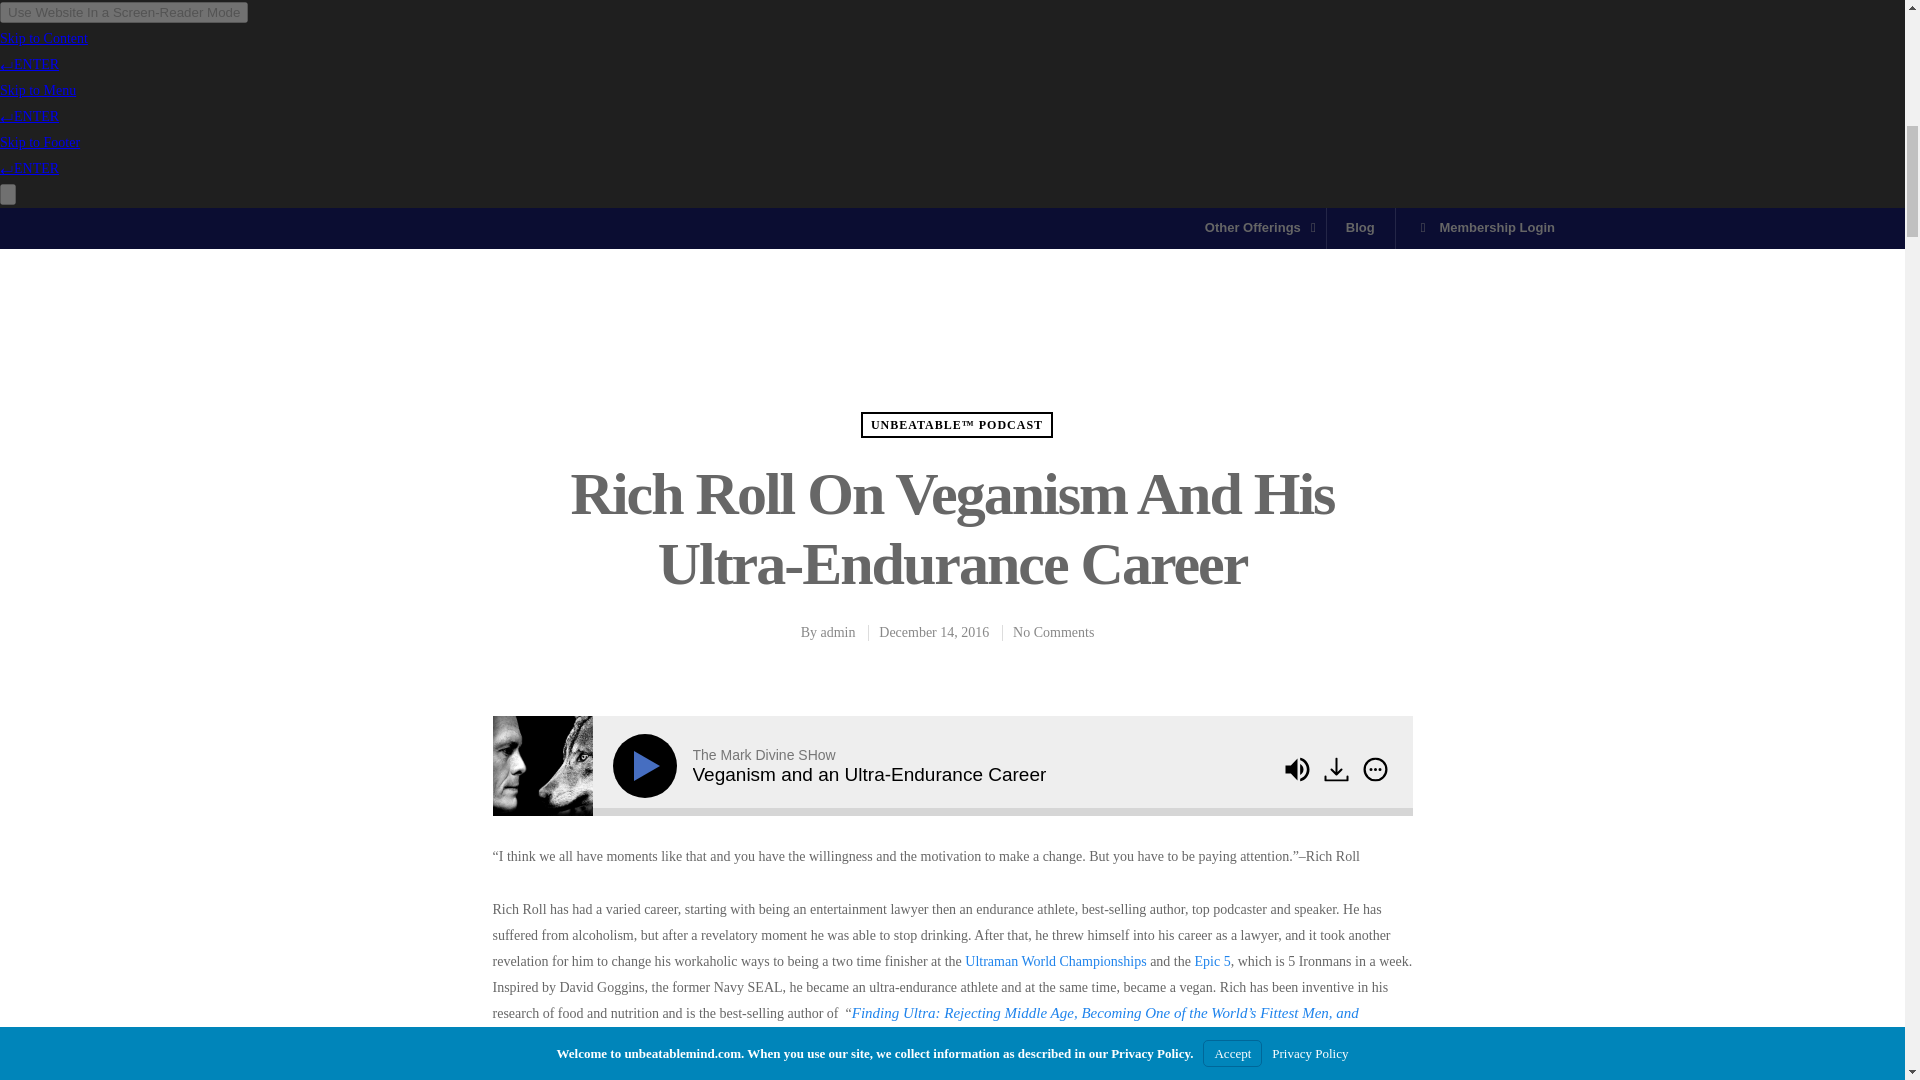 Image resolution: width=1920 pixels, height=1080 pixels. Describe the element at coordinates (1336, 768) in the screenshot. I see `Download` at that location.